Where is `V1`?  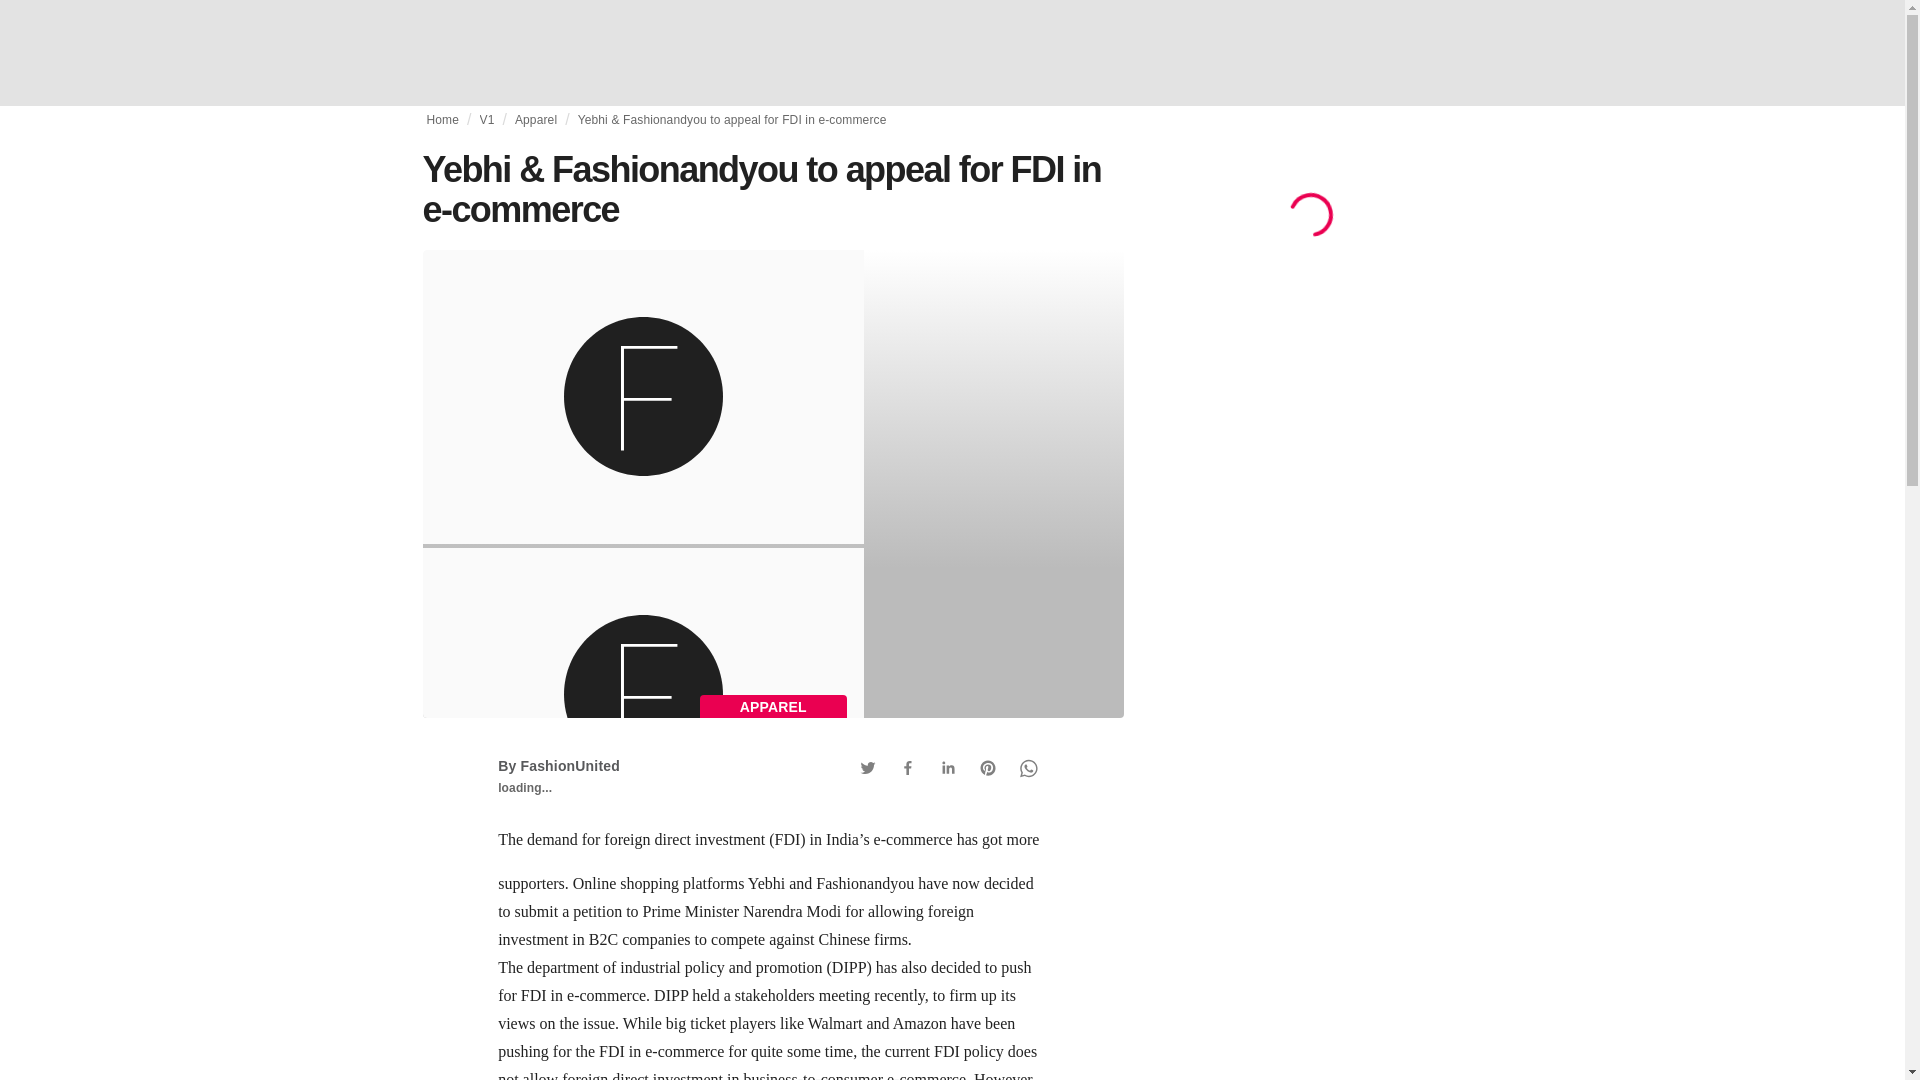 V1 is located at coordinates (488, 120).